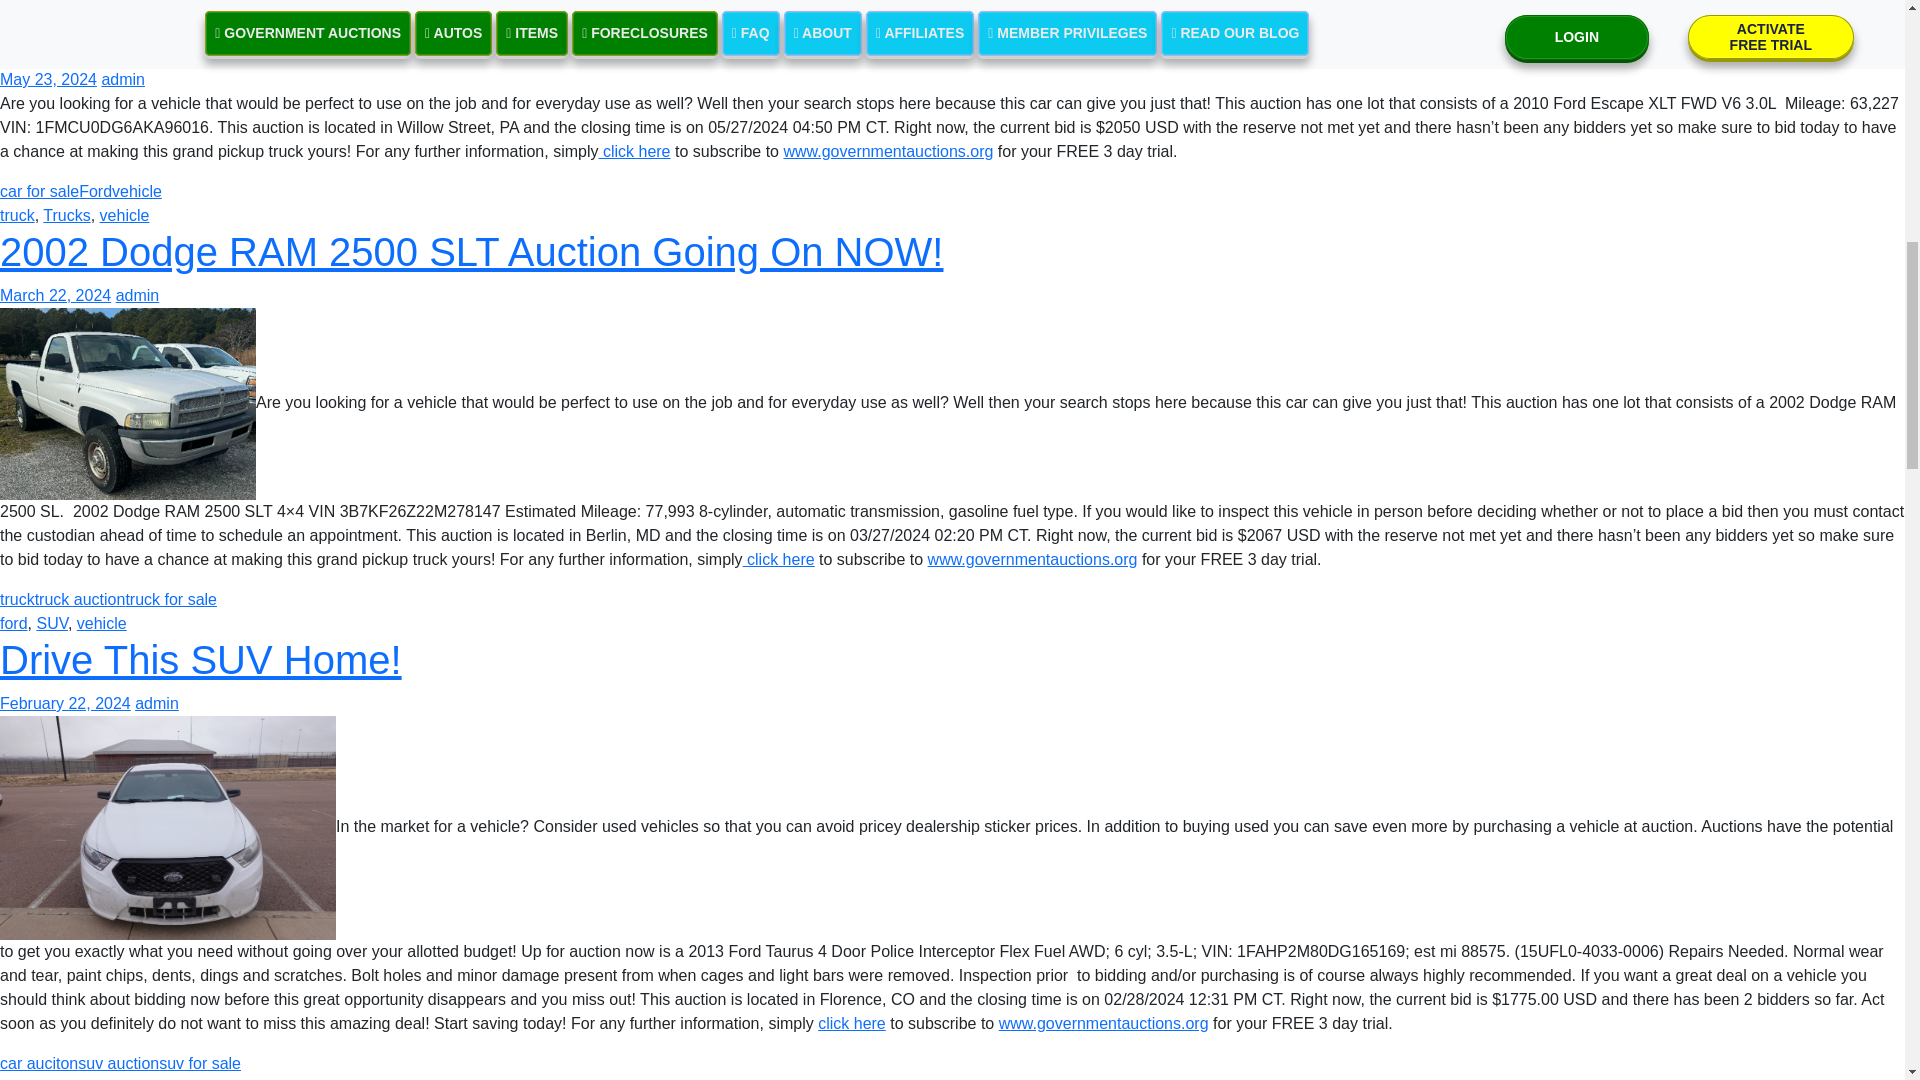 This screenshot has height=1080, width=1920. What do you see at coordinates (66, 215) in the screenshot?
I see `View all posts in Trucks` at bounding box center [66, 215].